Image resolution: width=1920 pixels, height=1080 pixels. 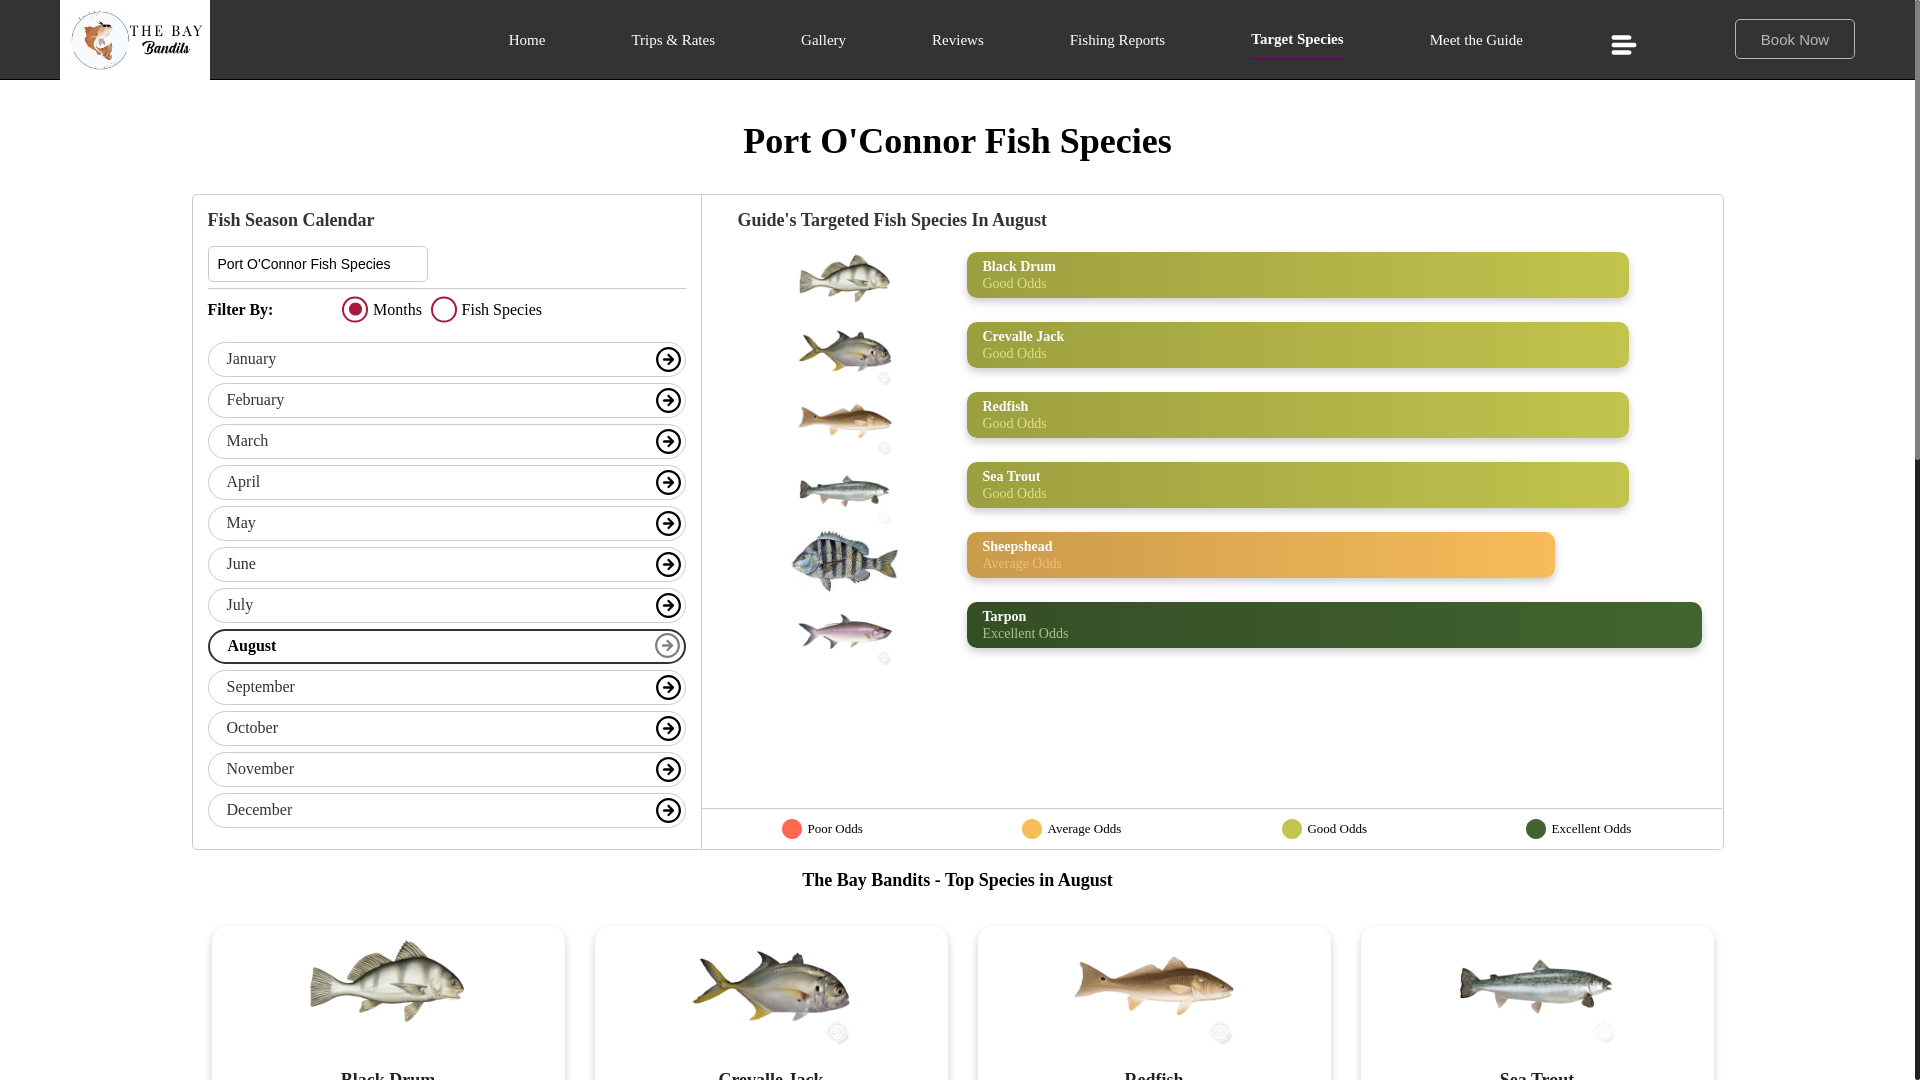 I want to click on Meet the Guide, so click(x=1476, y=46).